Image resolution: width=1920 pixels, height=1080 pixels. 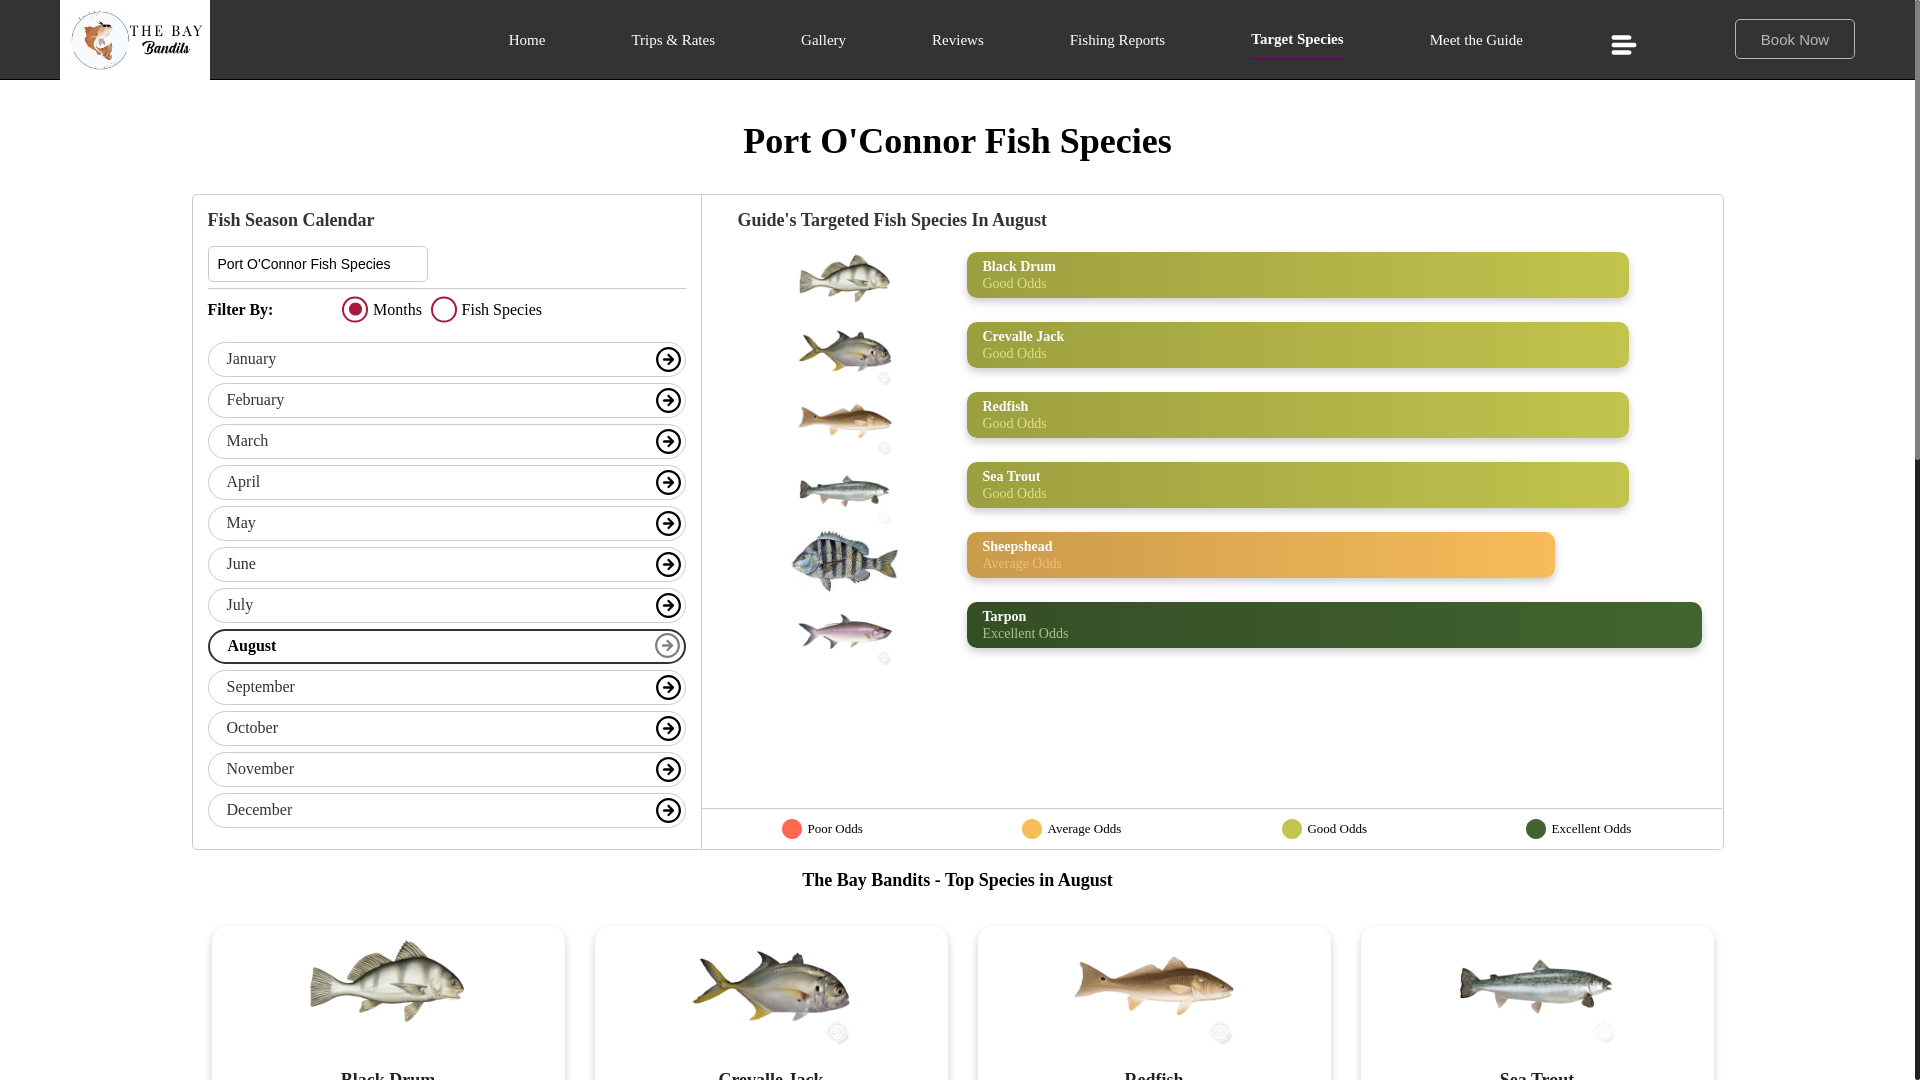 I want to click on Meet the Guide, so click(x=1476, y=46).